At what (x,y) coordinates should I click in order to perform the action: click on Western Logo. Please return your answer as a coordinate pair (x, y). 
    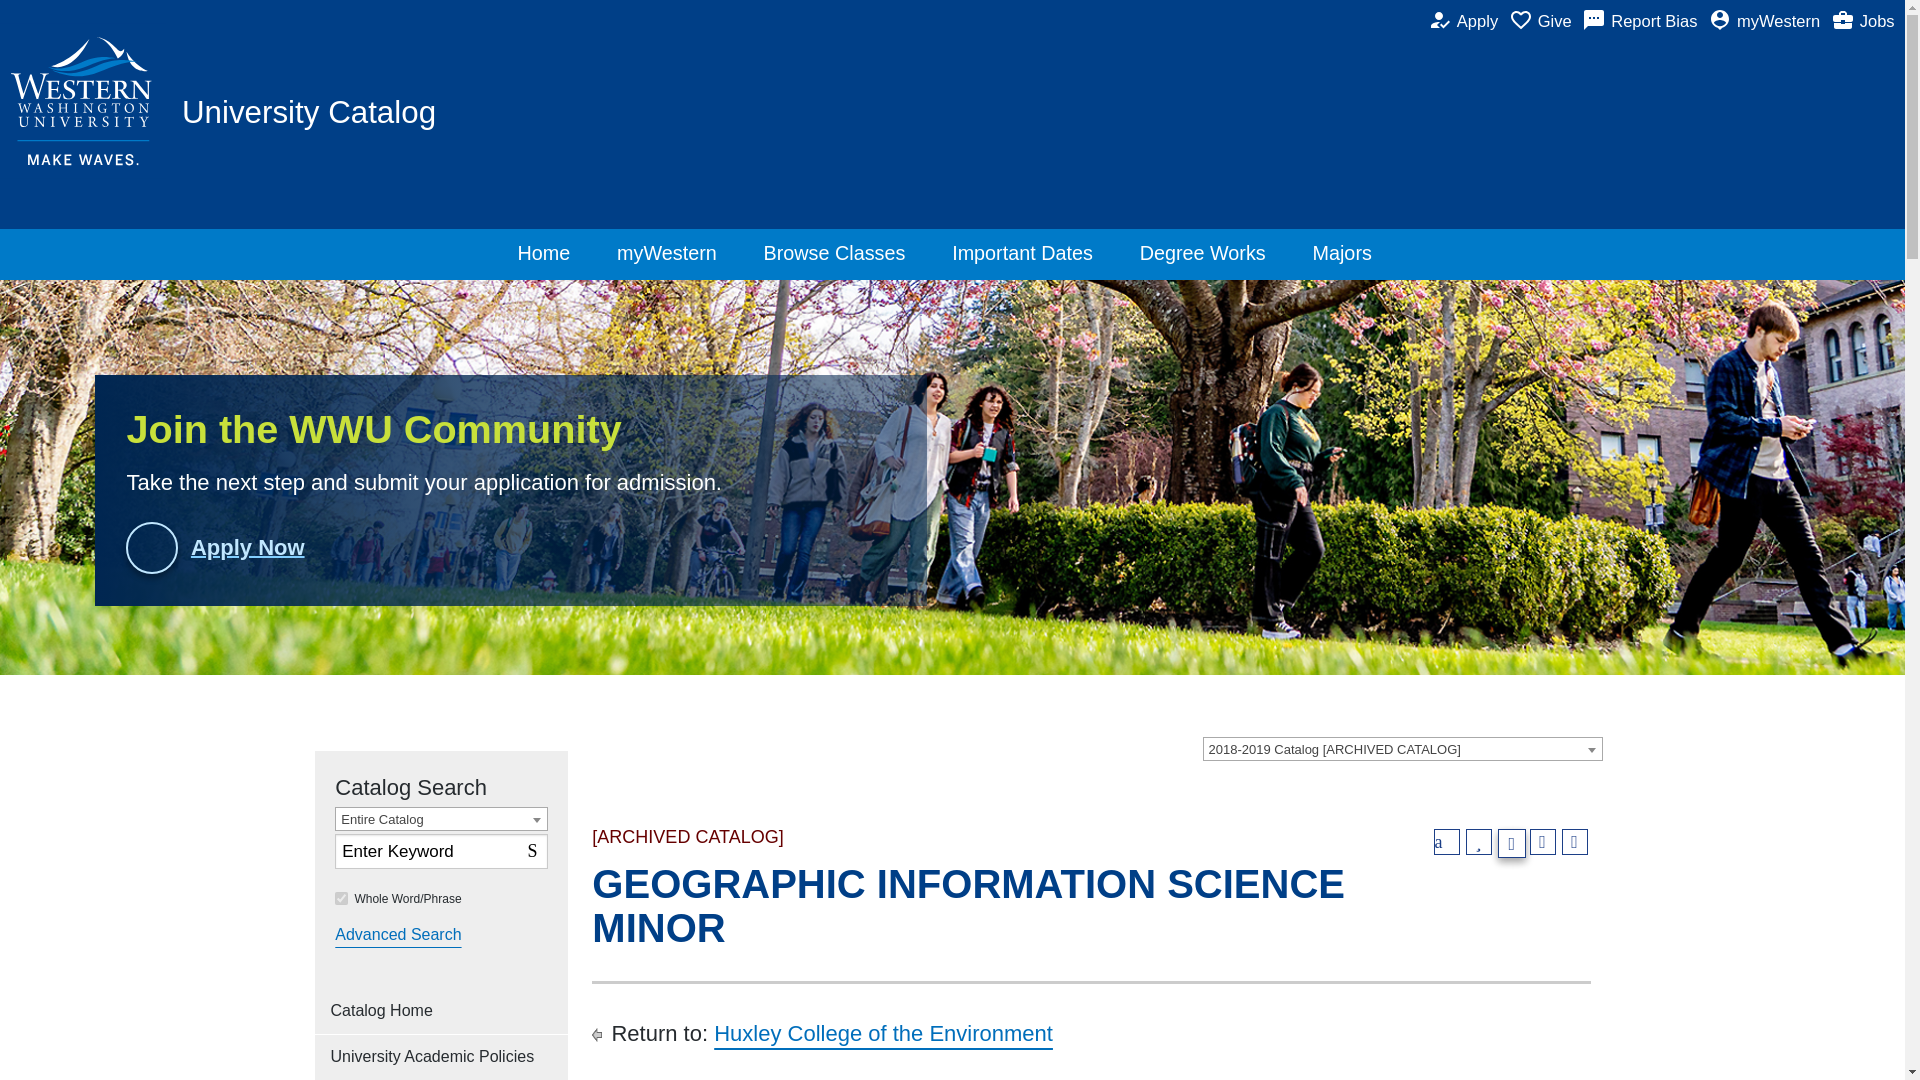
    Looking at the image, I should click on (84, 101).